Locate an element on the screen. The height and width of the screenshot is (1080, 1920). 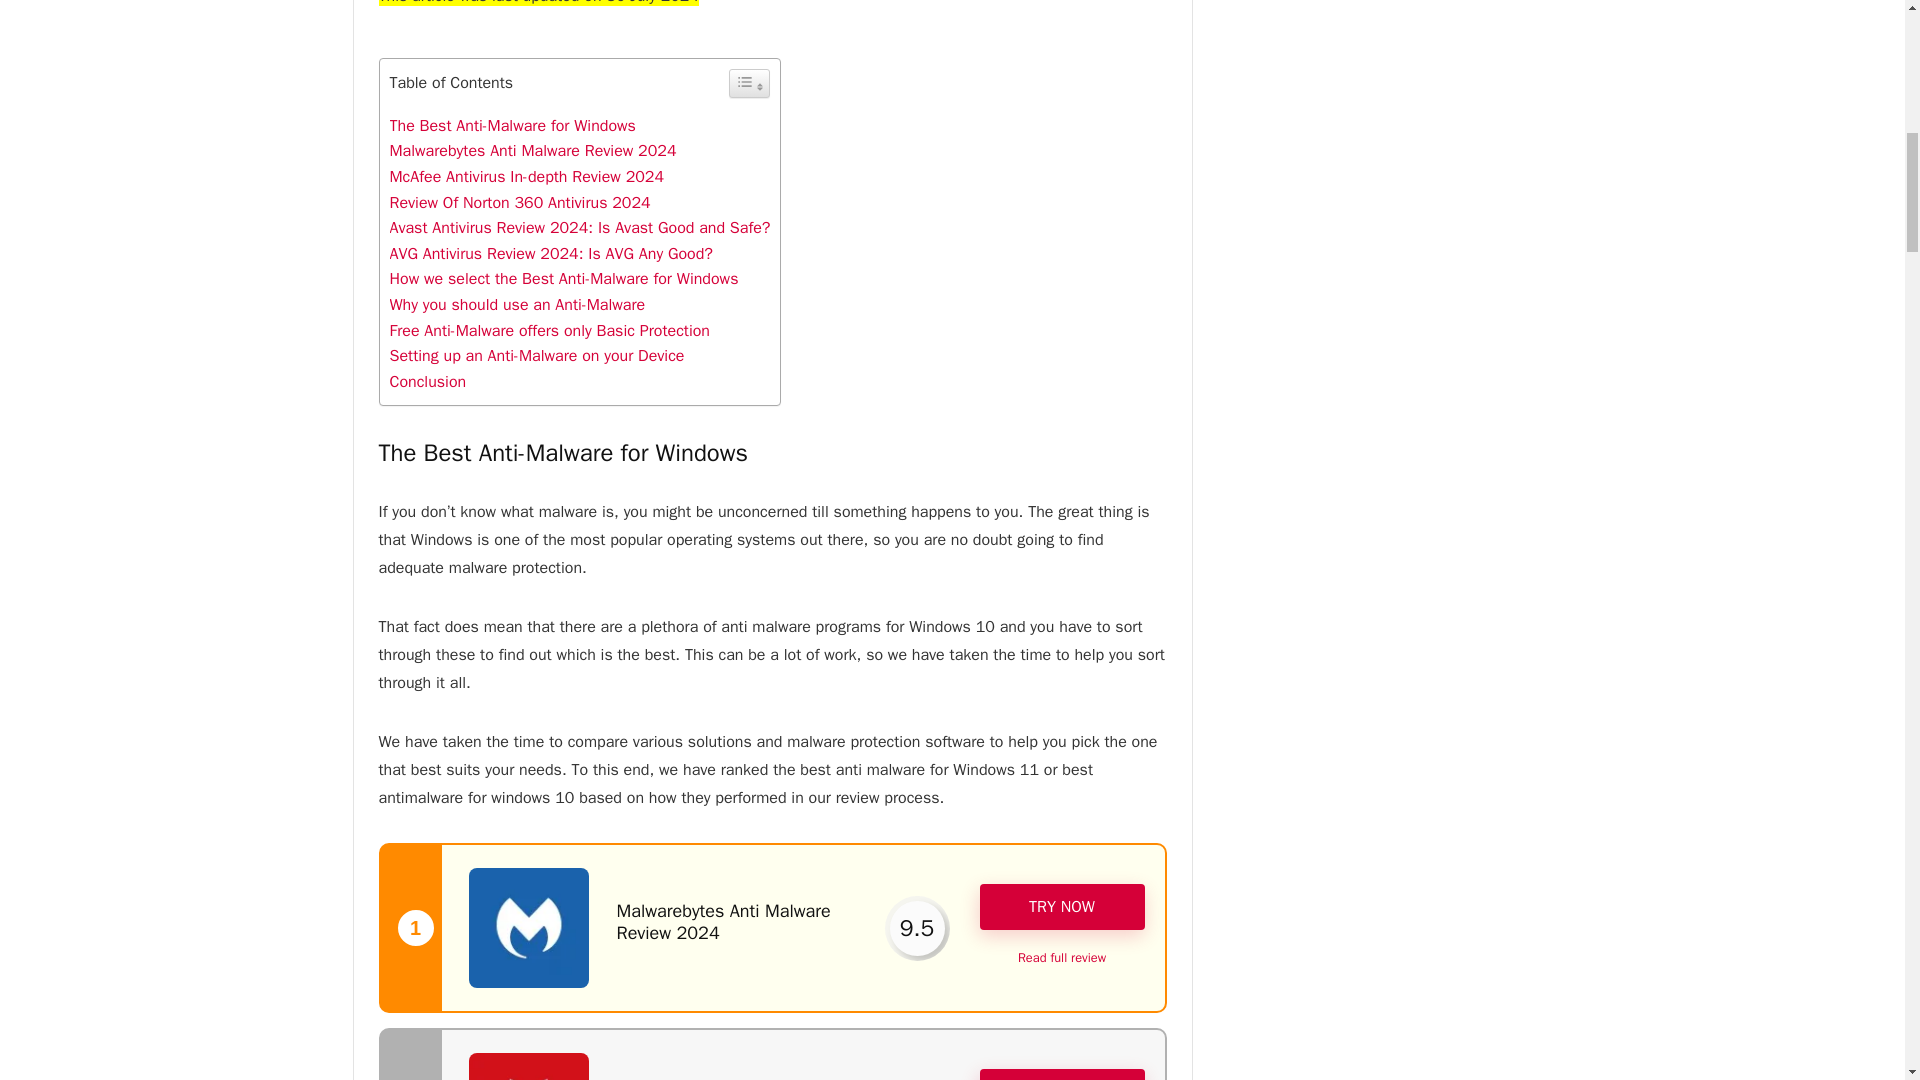
McAfee Antivirus In-depth Review 2024 is located at coordinates (526, 176).